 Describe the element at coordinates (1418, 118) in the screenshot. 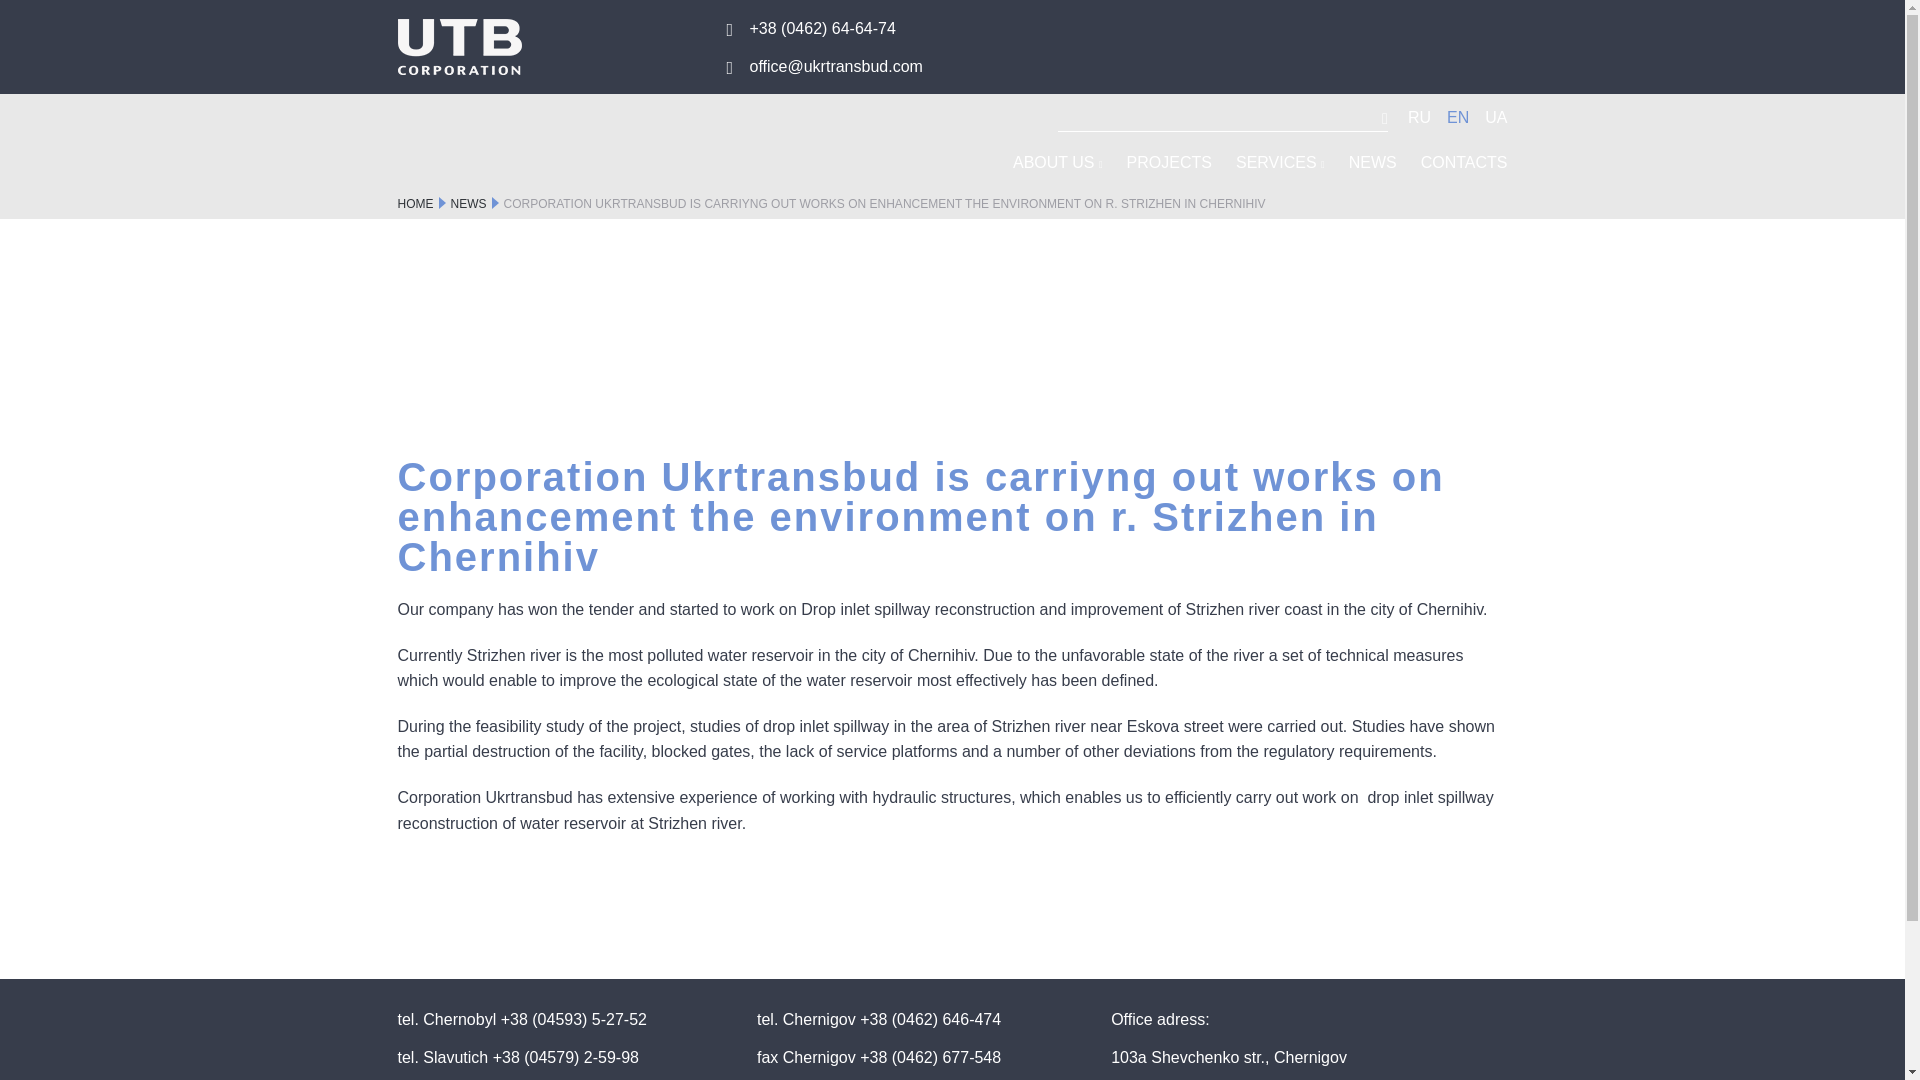

I see `RU` at that location.